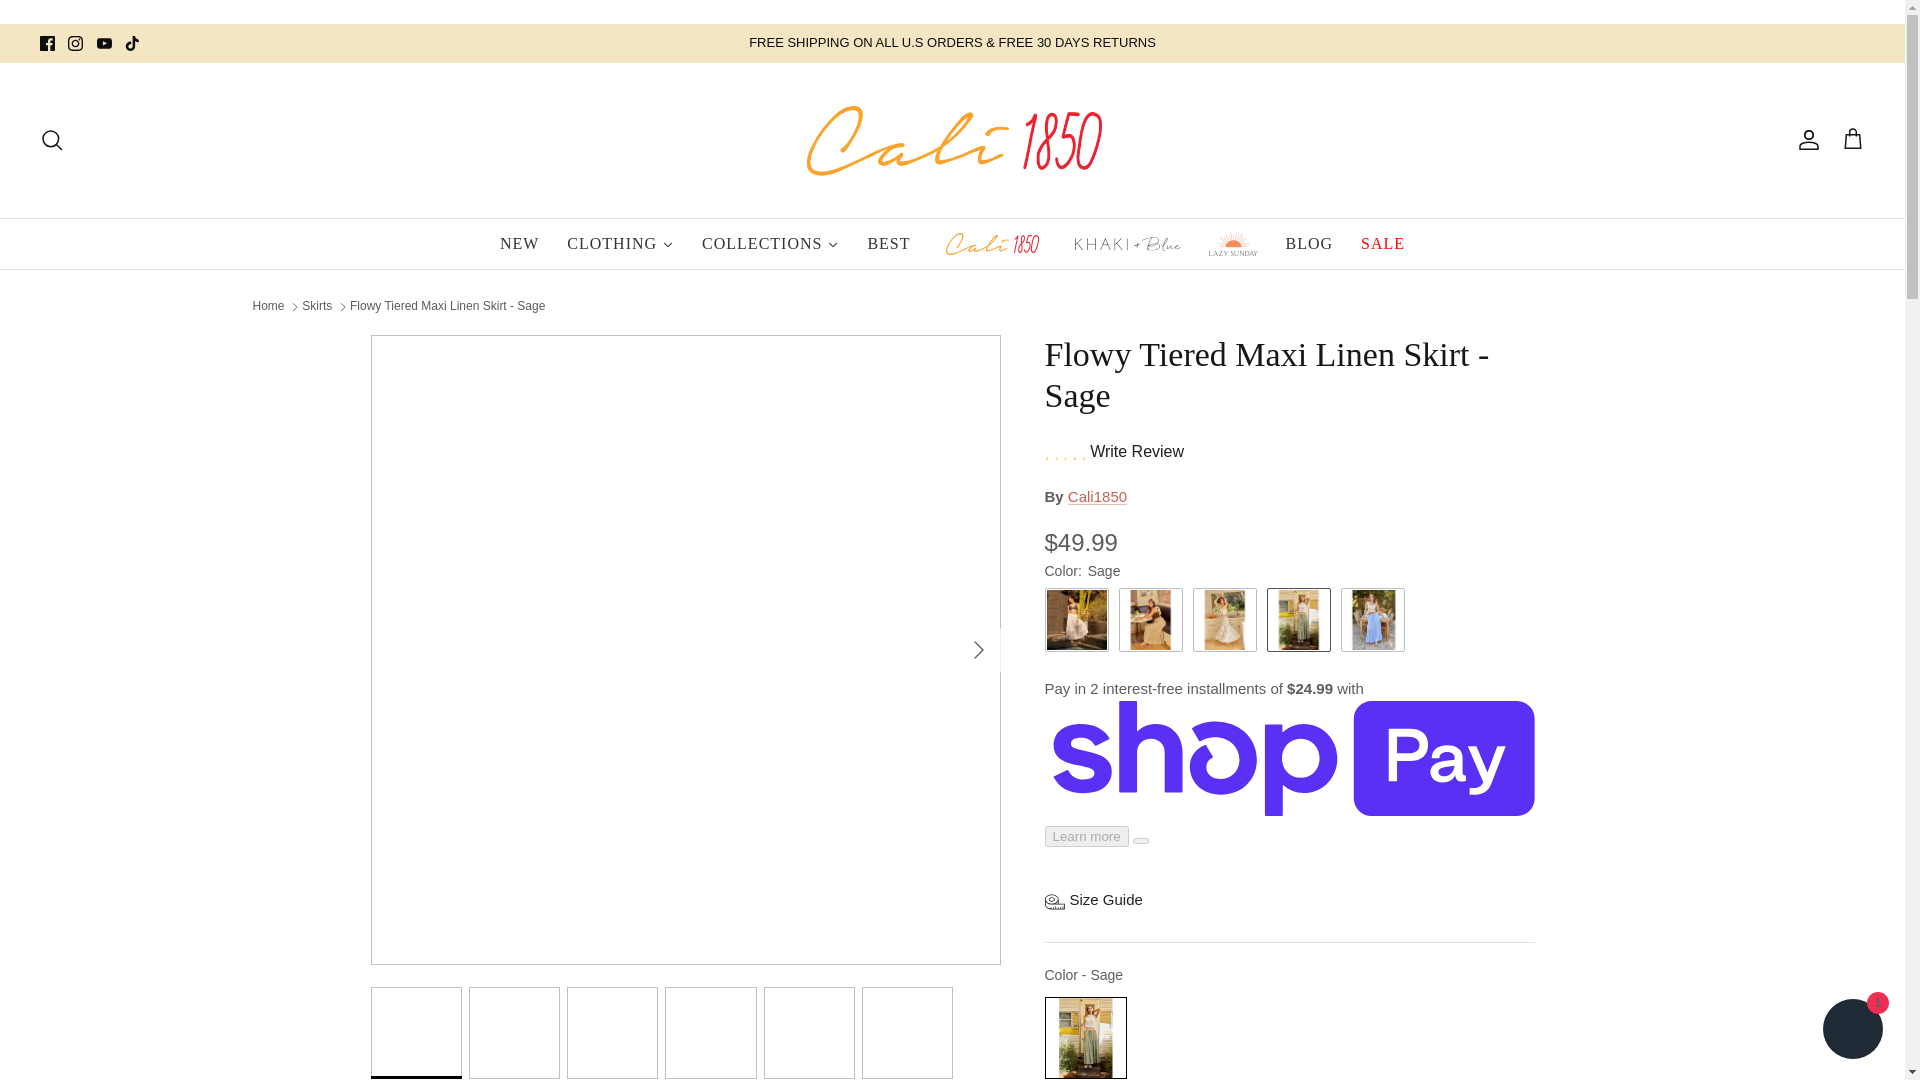 This screenshot has width=1920, height=1080. What do you see at coordinates (52, 140) in the screenshot?
I see `Search` at bounding box center [52, 140].